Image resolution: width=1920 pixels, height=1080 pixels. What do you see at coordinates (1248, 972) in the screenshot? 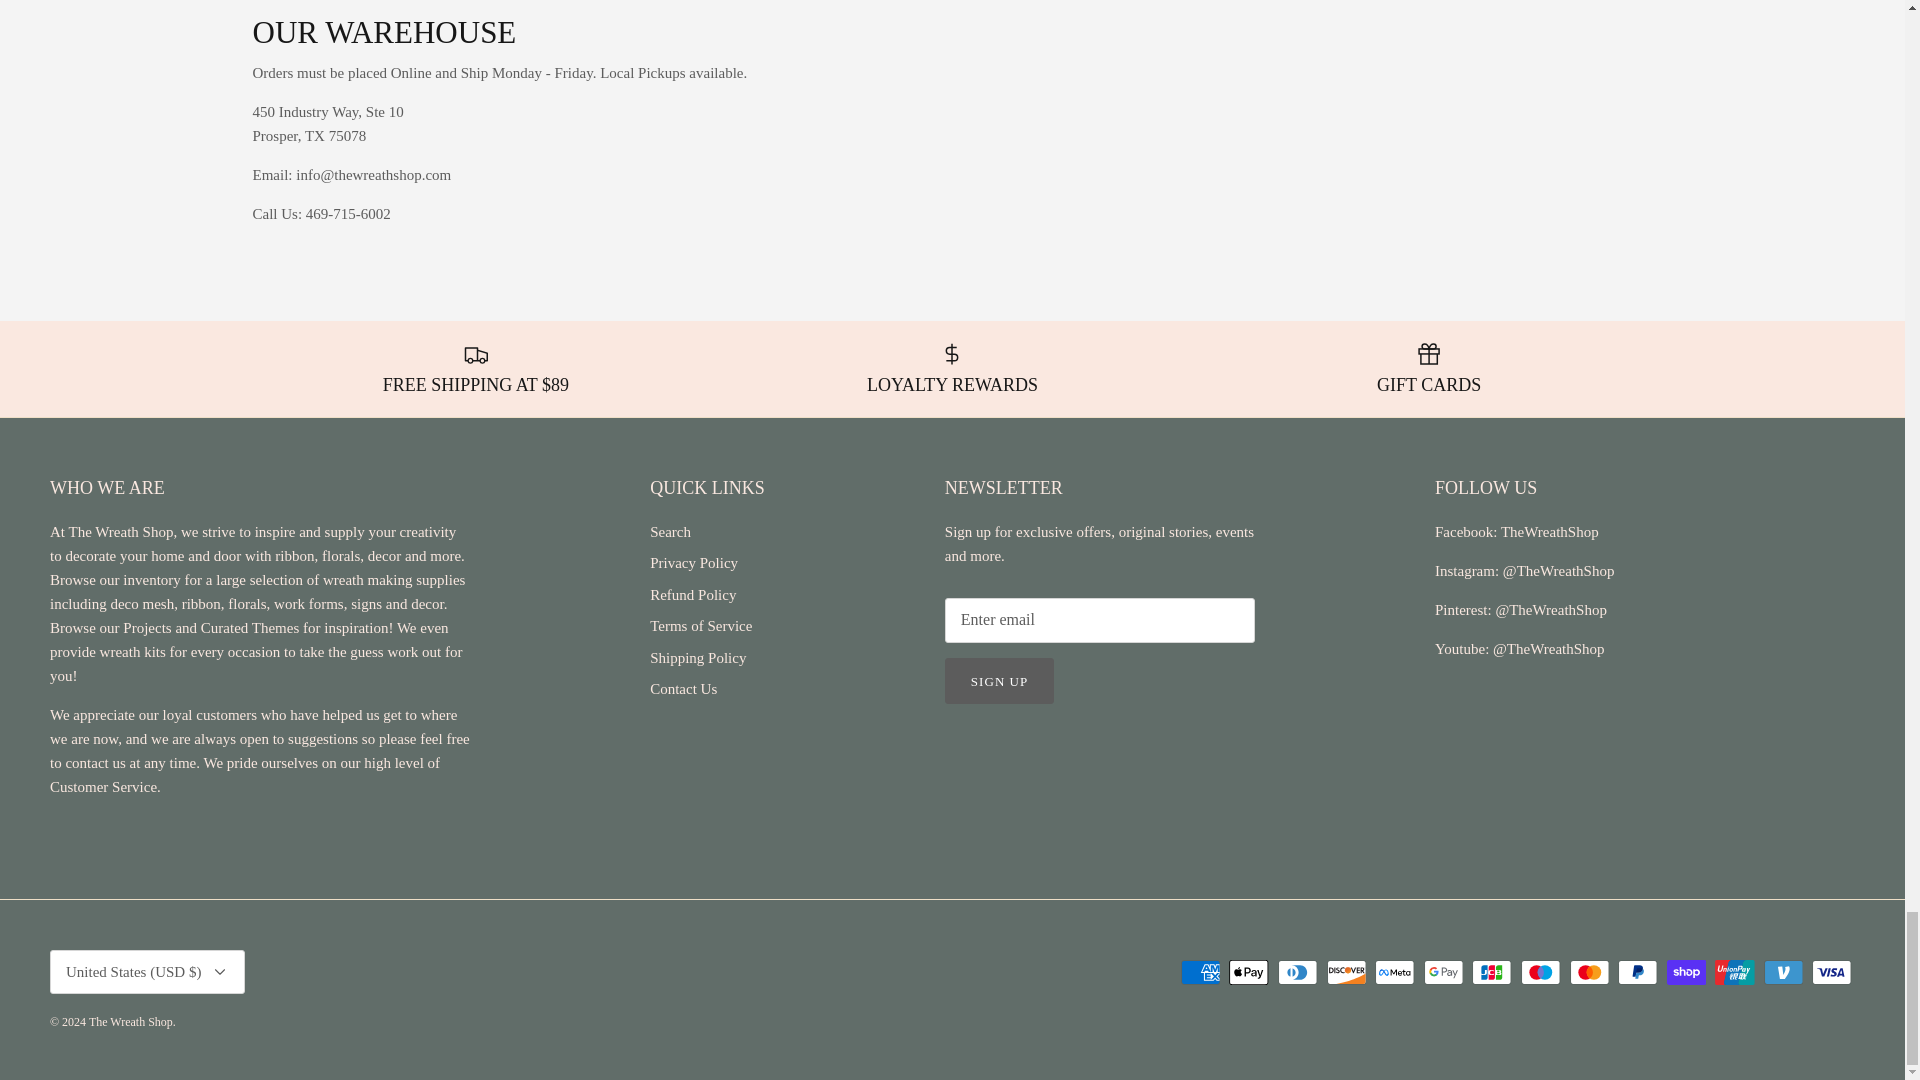
I see `Apple Pay` at bounding box center [1248, 972].